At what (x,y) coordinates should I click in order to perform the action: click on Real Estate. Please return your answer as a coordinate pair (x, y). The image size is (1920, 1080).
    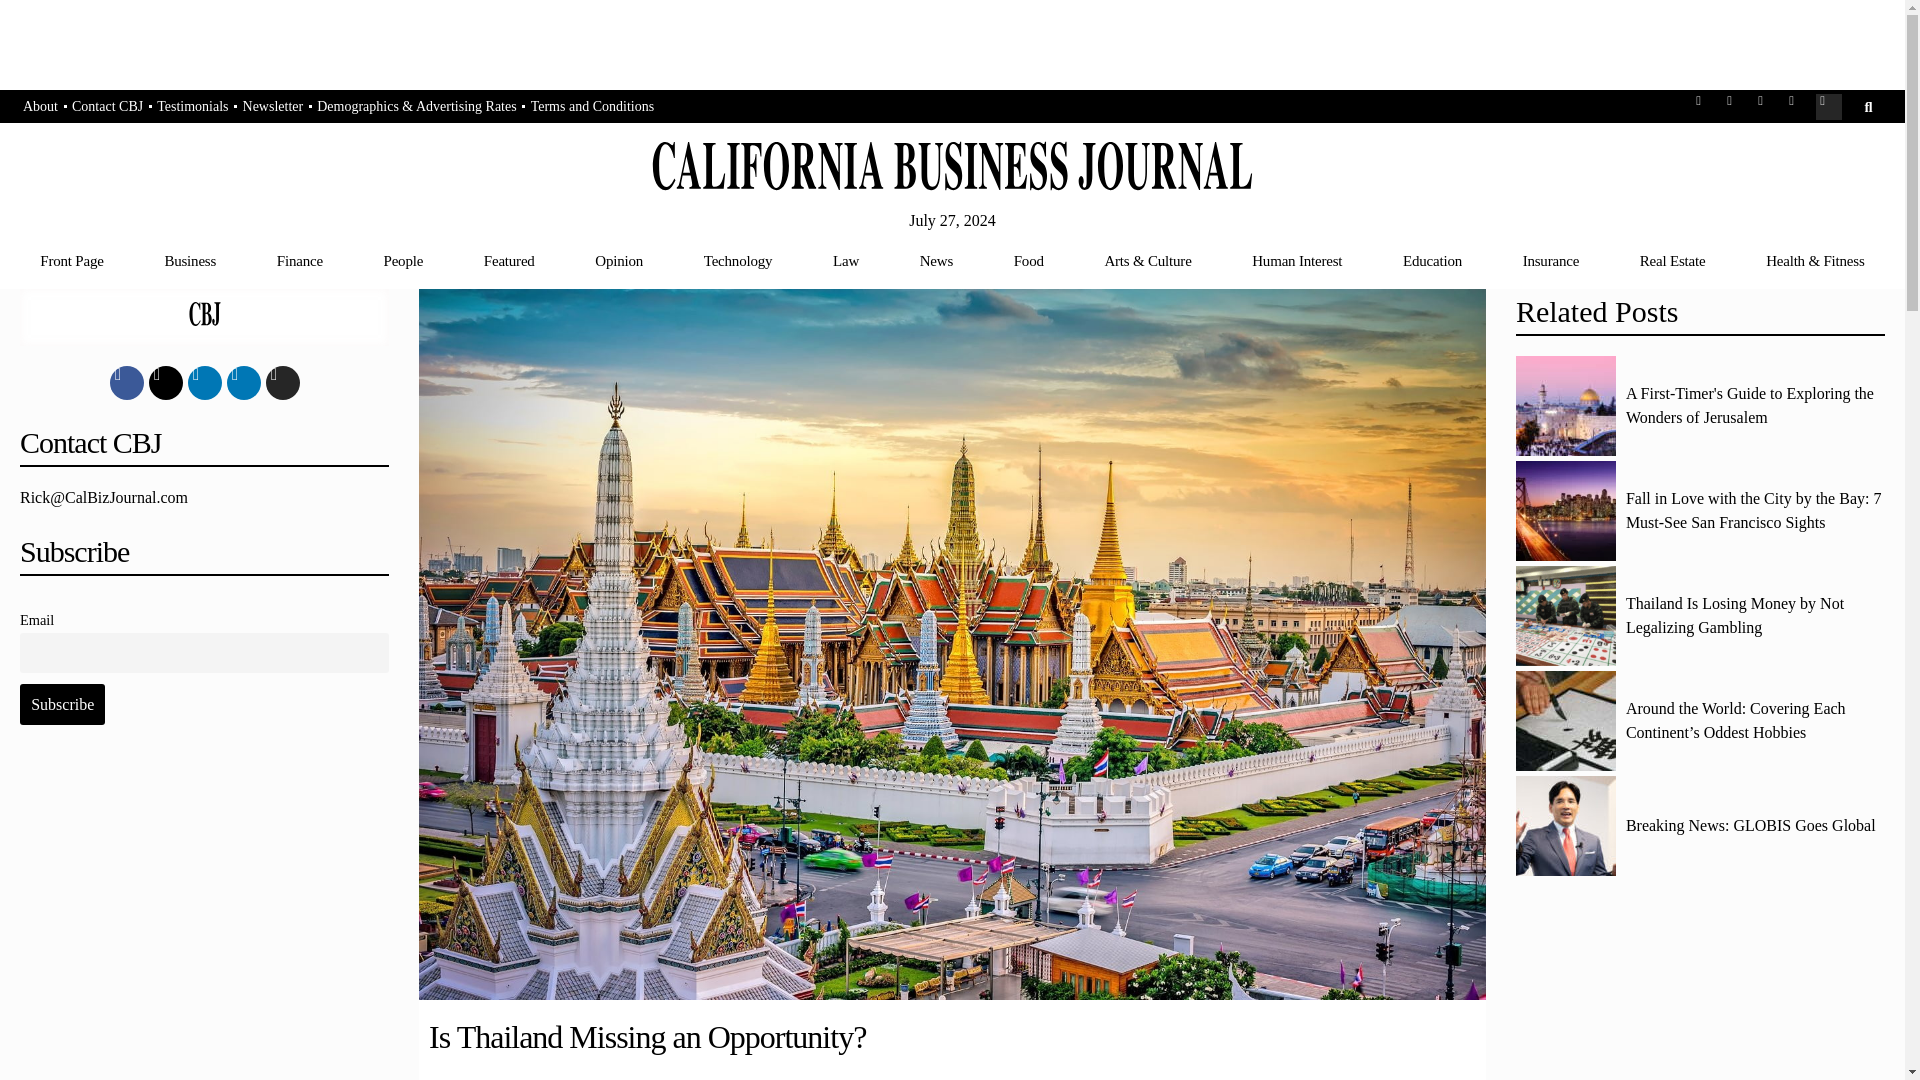
    Looking at the image, I should click on (1672, 260).